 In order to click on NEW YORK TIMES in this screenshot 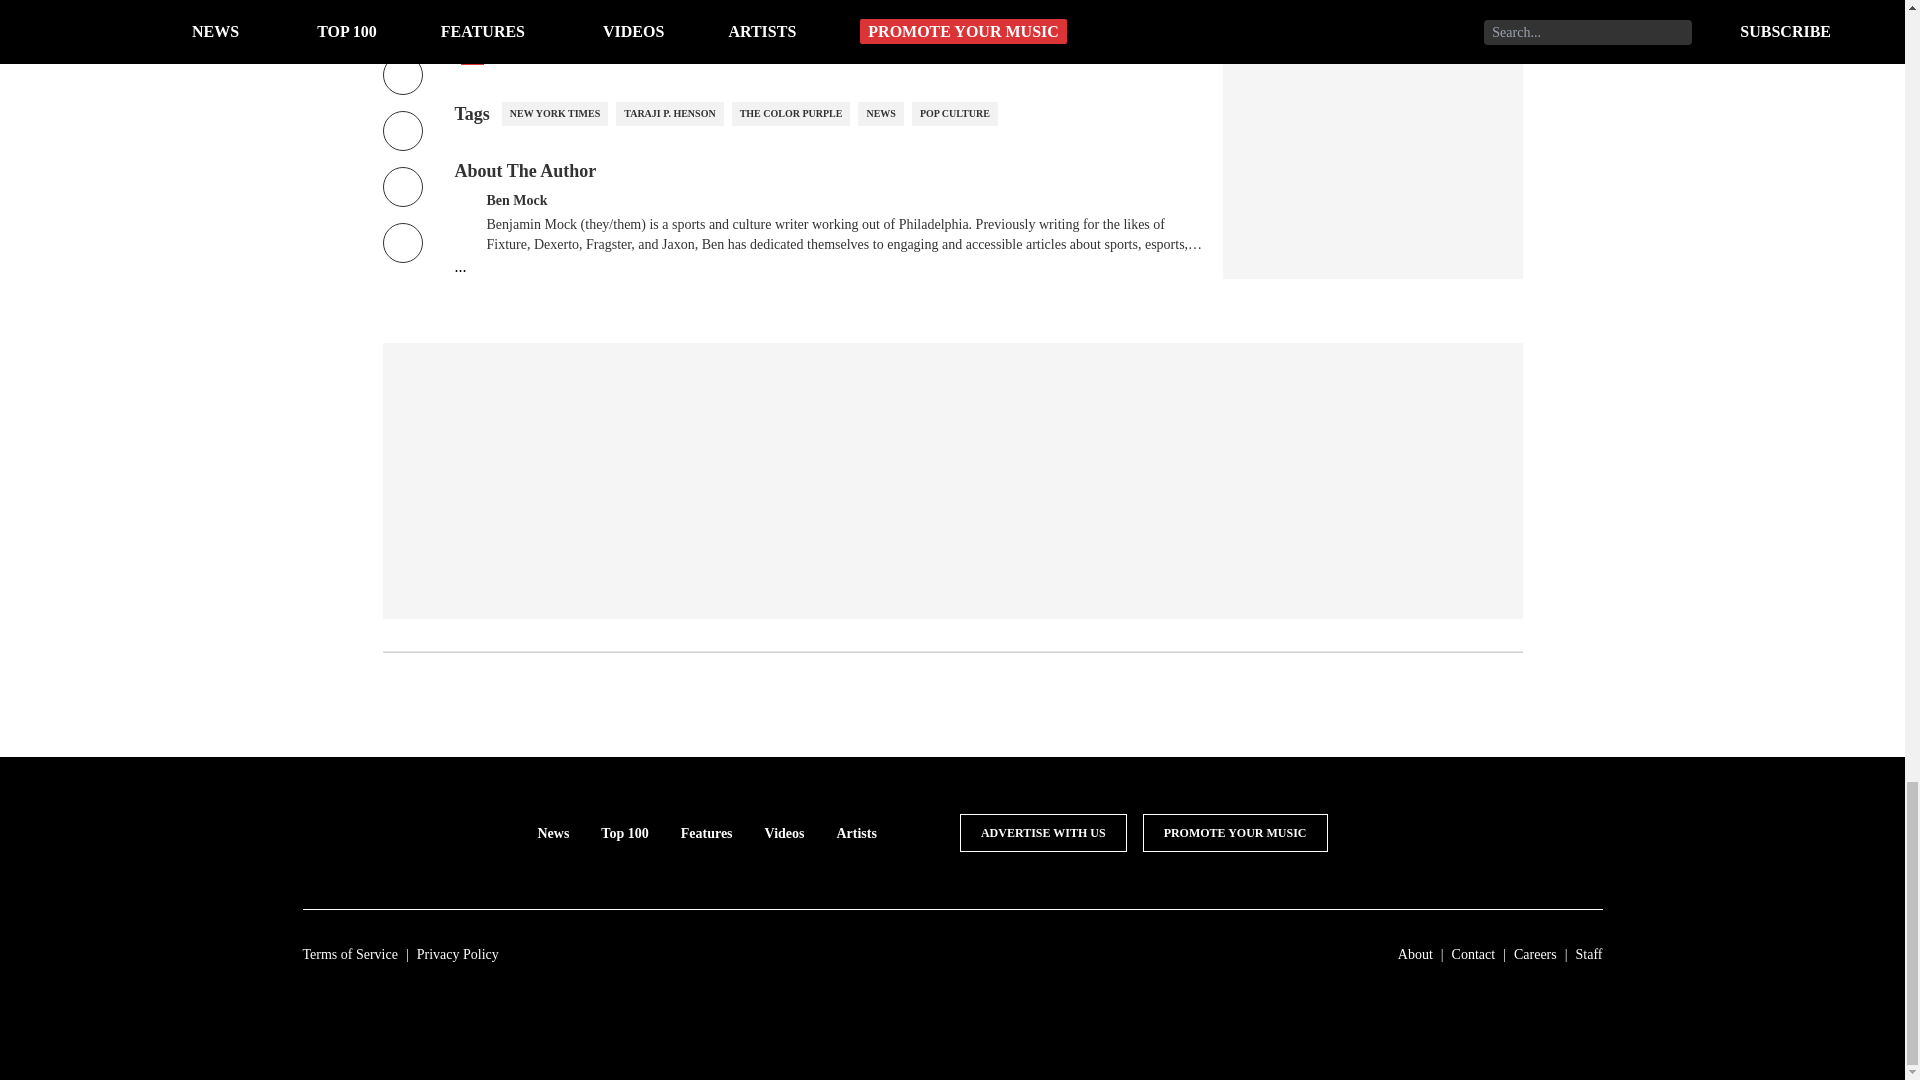, I will do `click(554, 114)`.